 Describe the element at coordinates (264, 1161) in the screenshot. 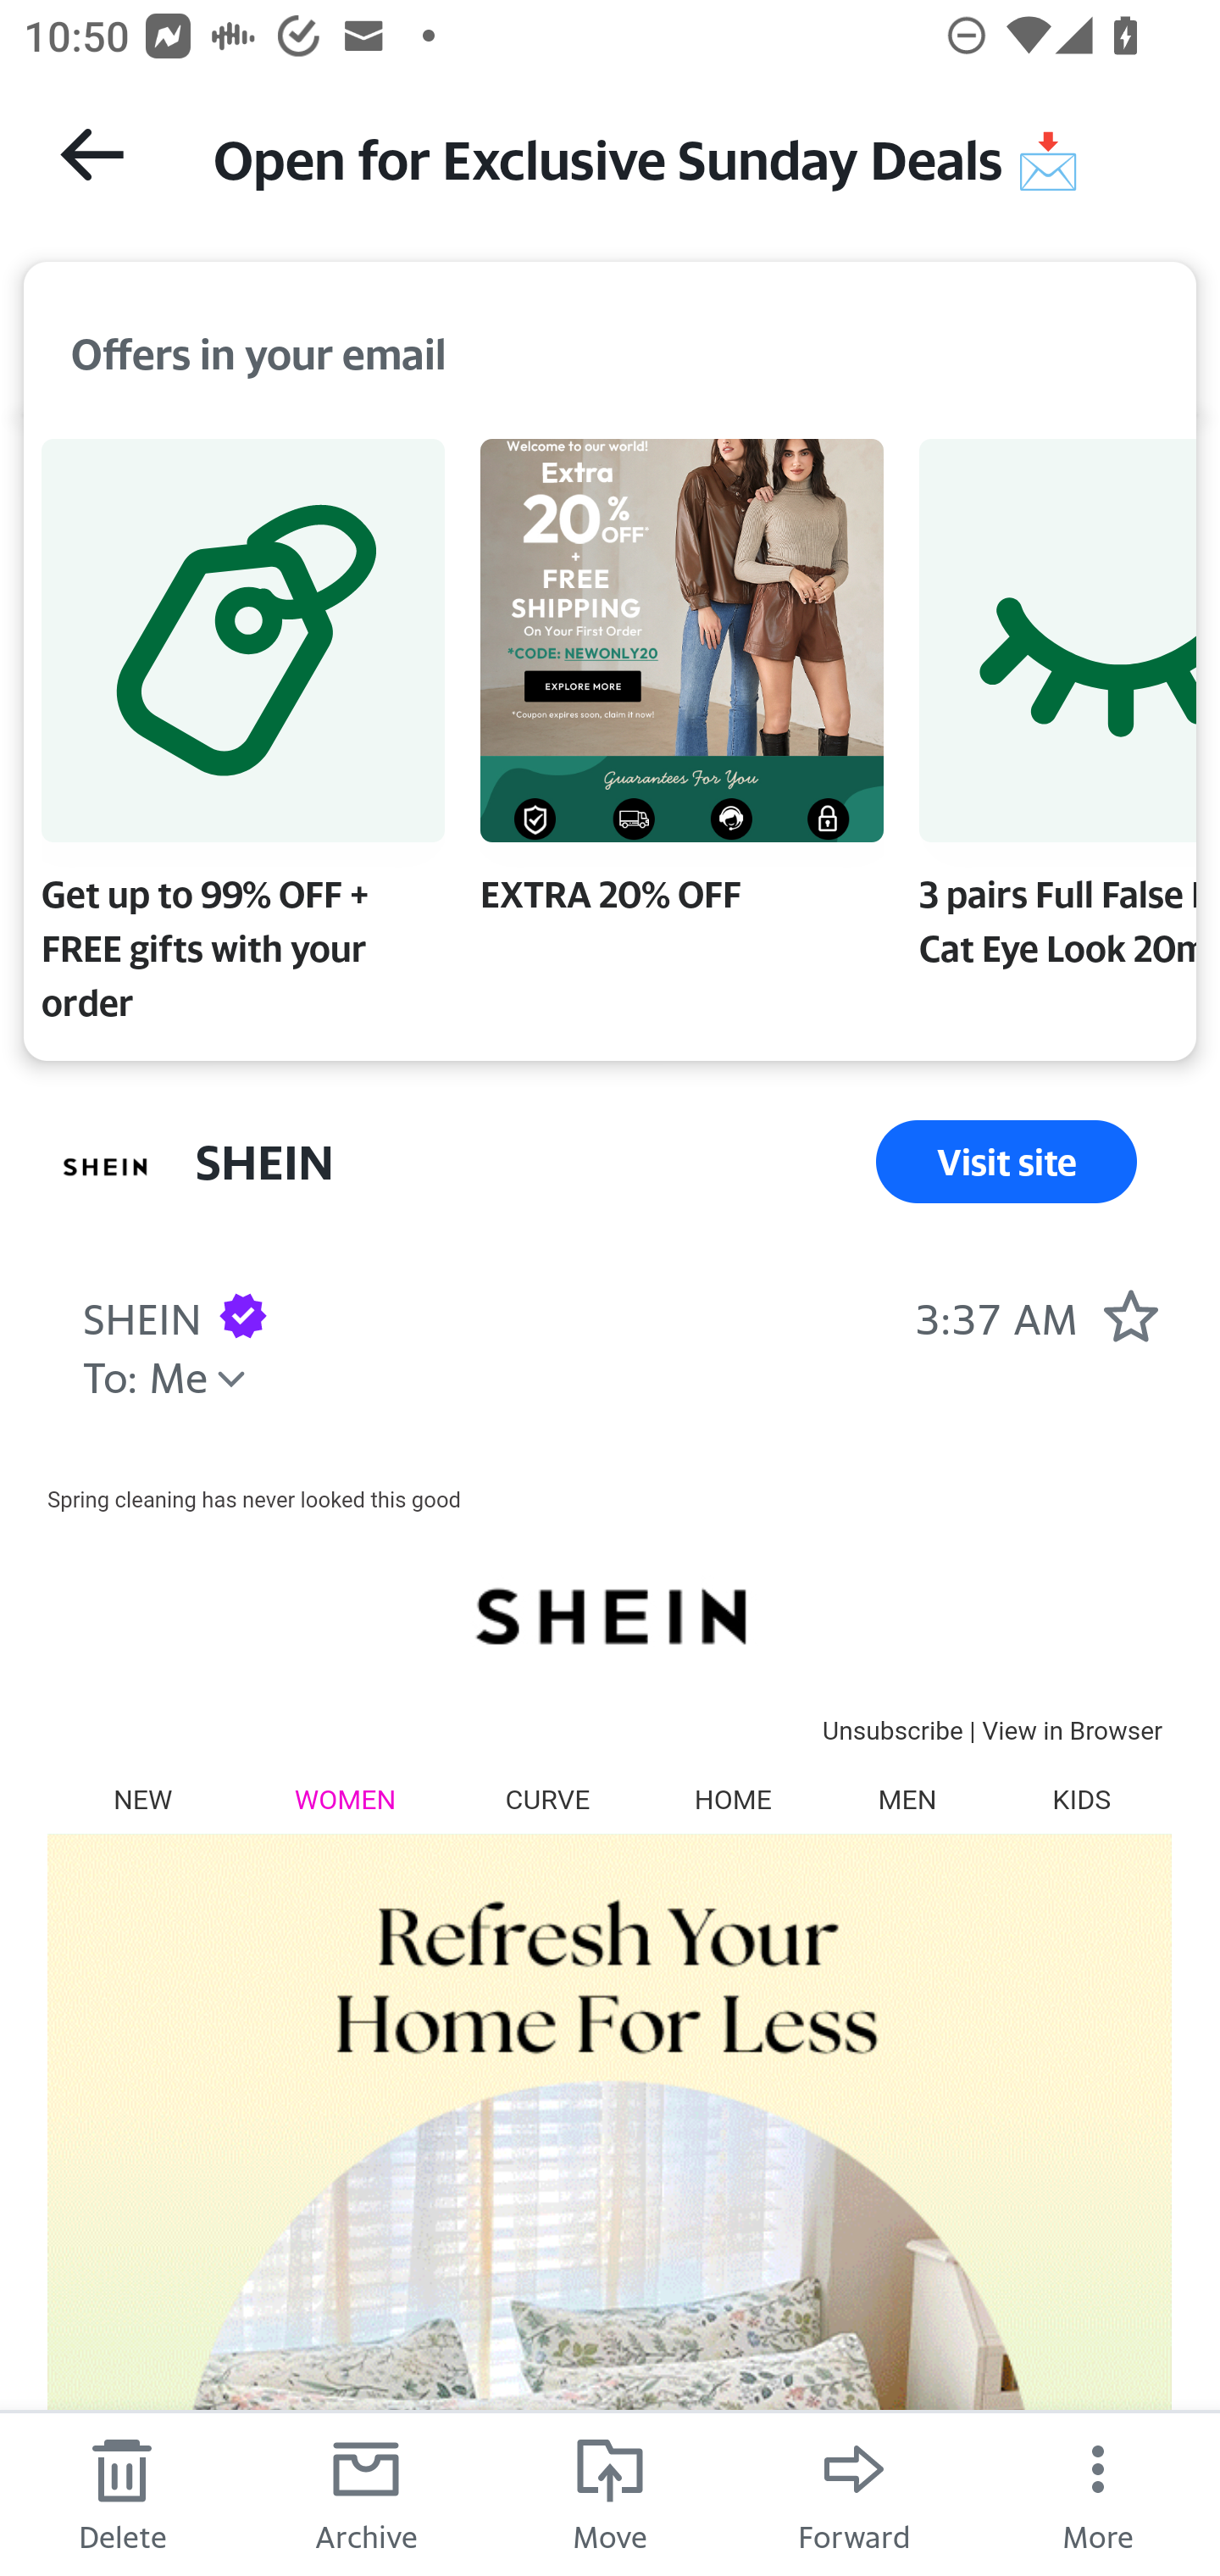

I see `SHEIN Sender SHEIN` at that location.